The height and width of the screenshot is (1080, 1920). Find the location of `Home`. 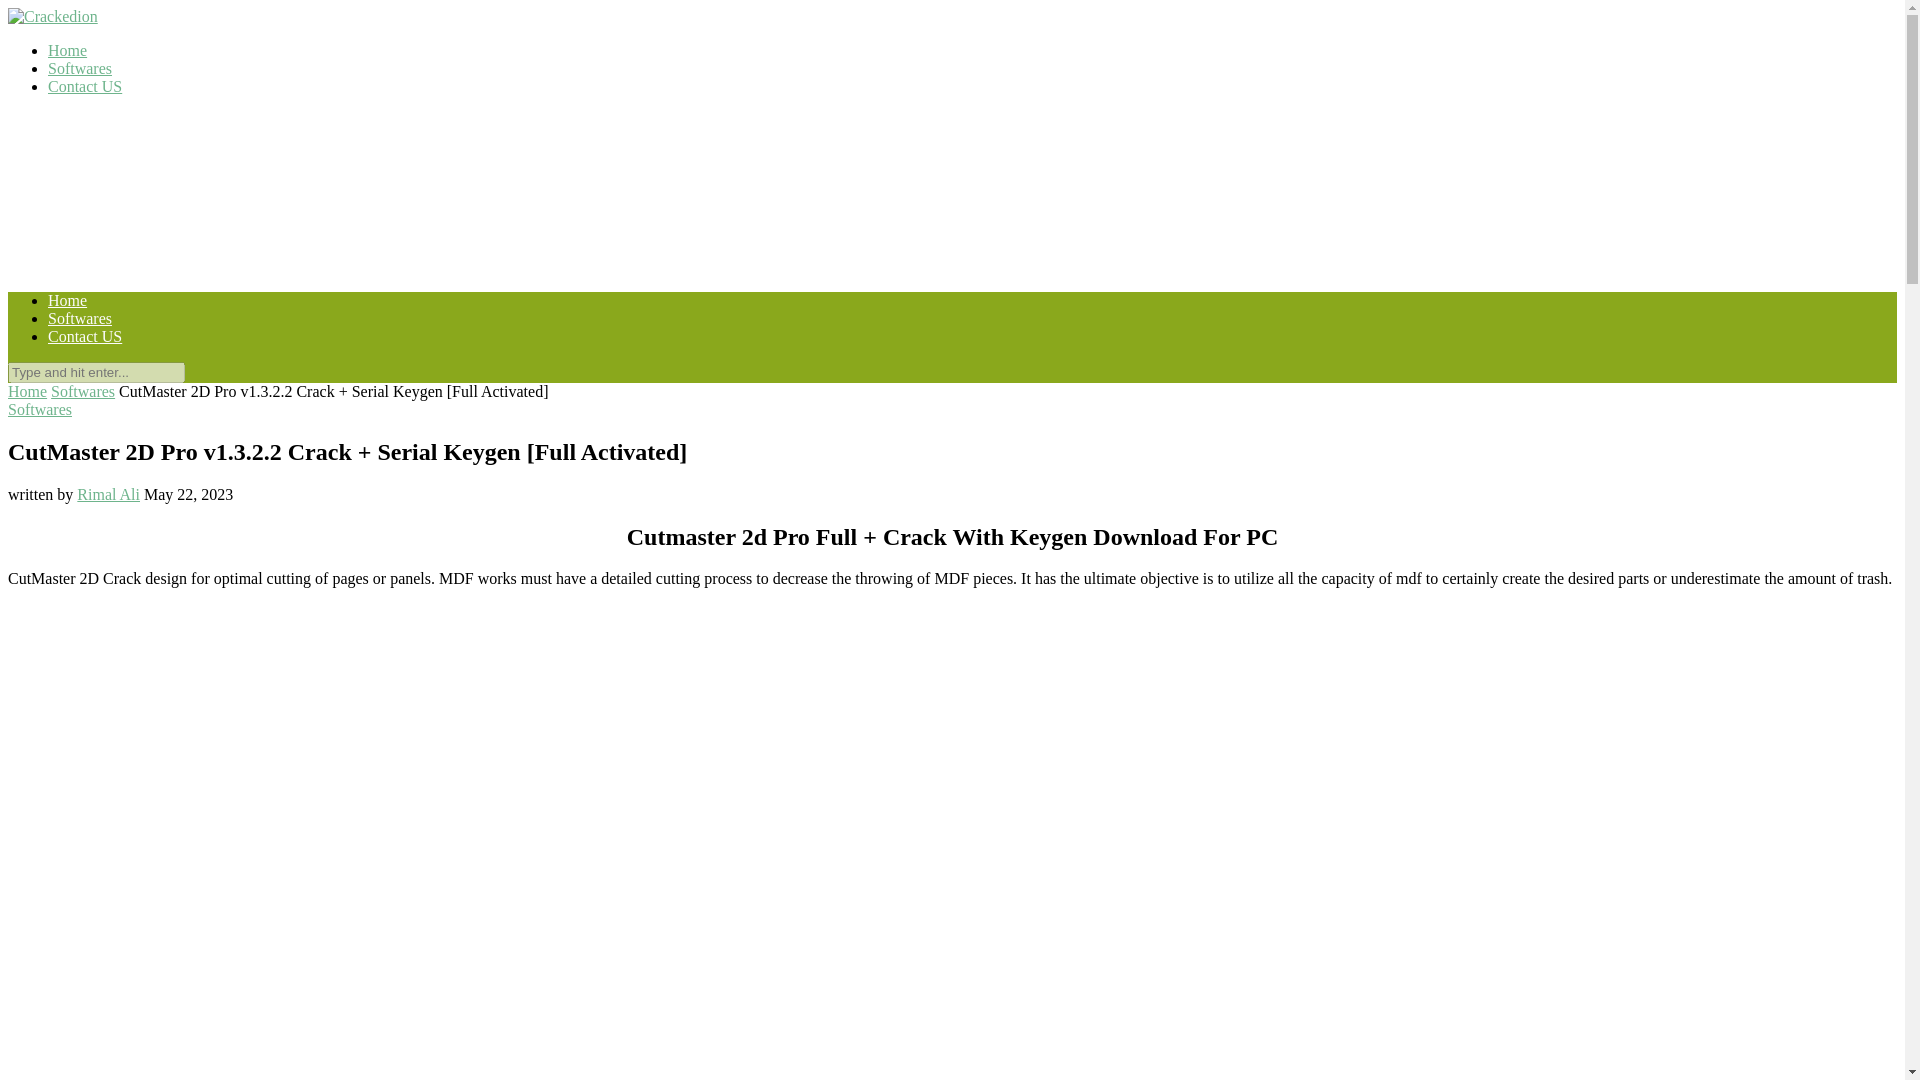

Home is located at coordinates (67, 300).